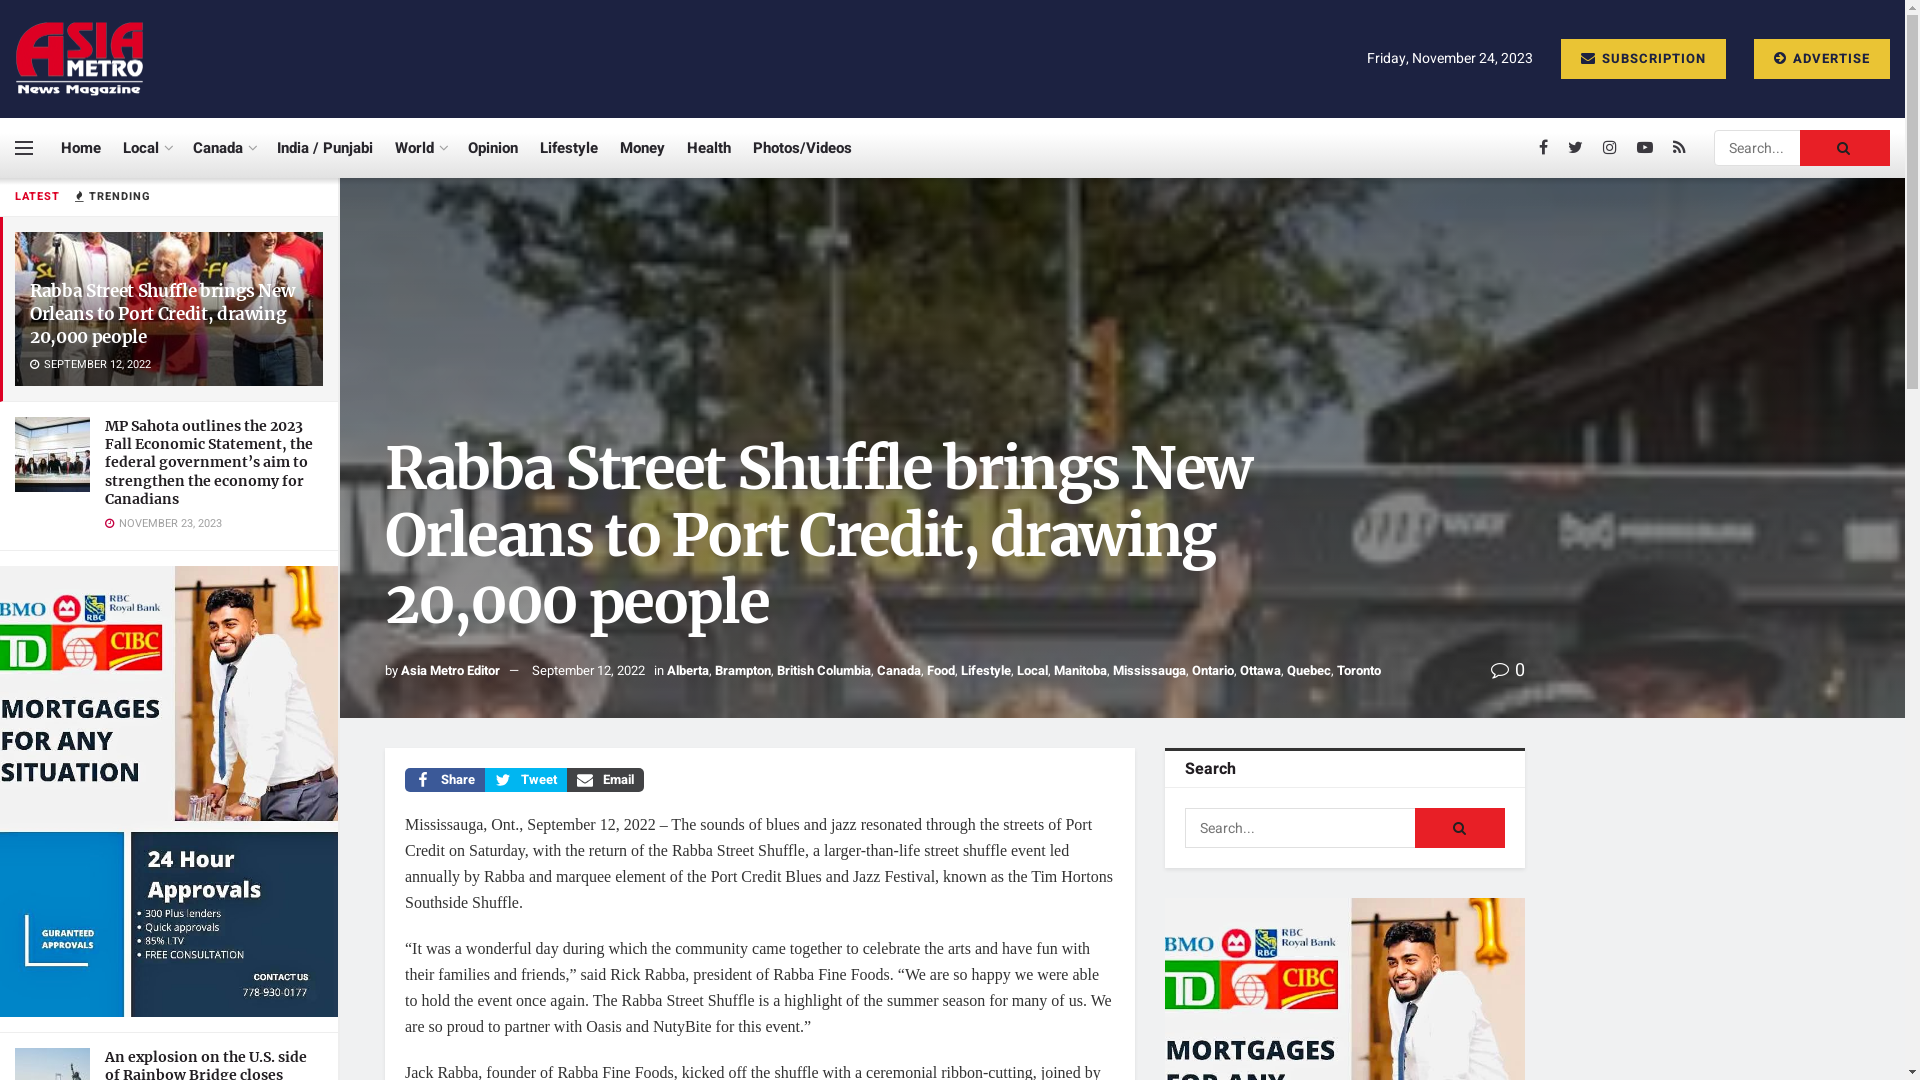 The width and height of the screenshot is (1920, 1080). What do you see at coordinates (606, 780) in the screenshot?
I see `Email` at bounding box center [606, 780].